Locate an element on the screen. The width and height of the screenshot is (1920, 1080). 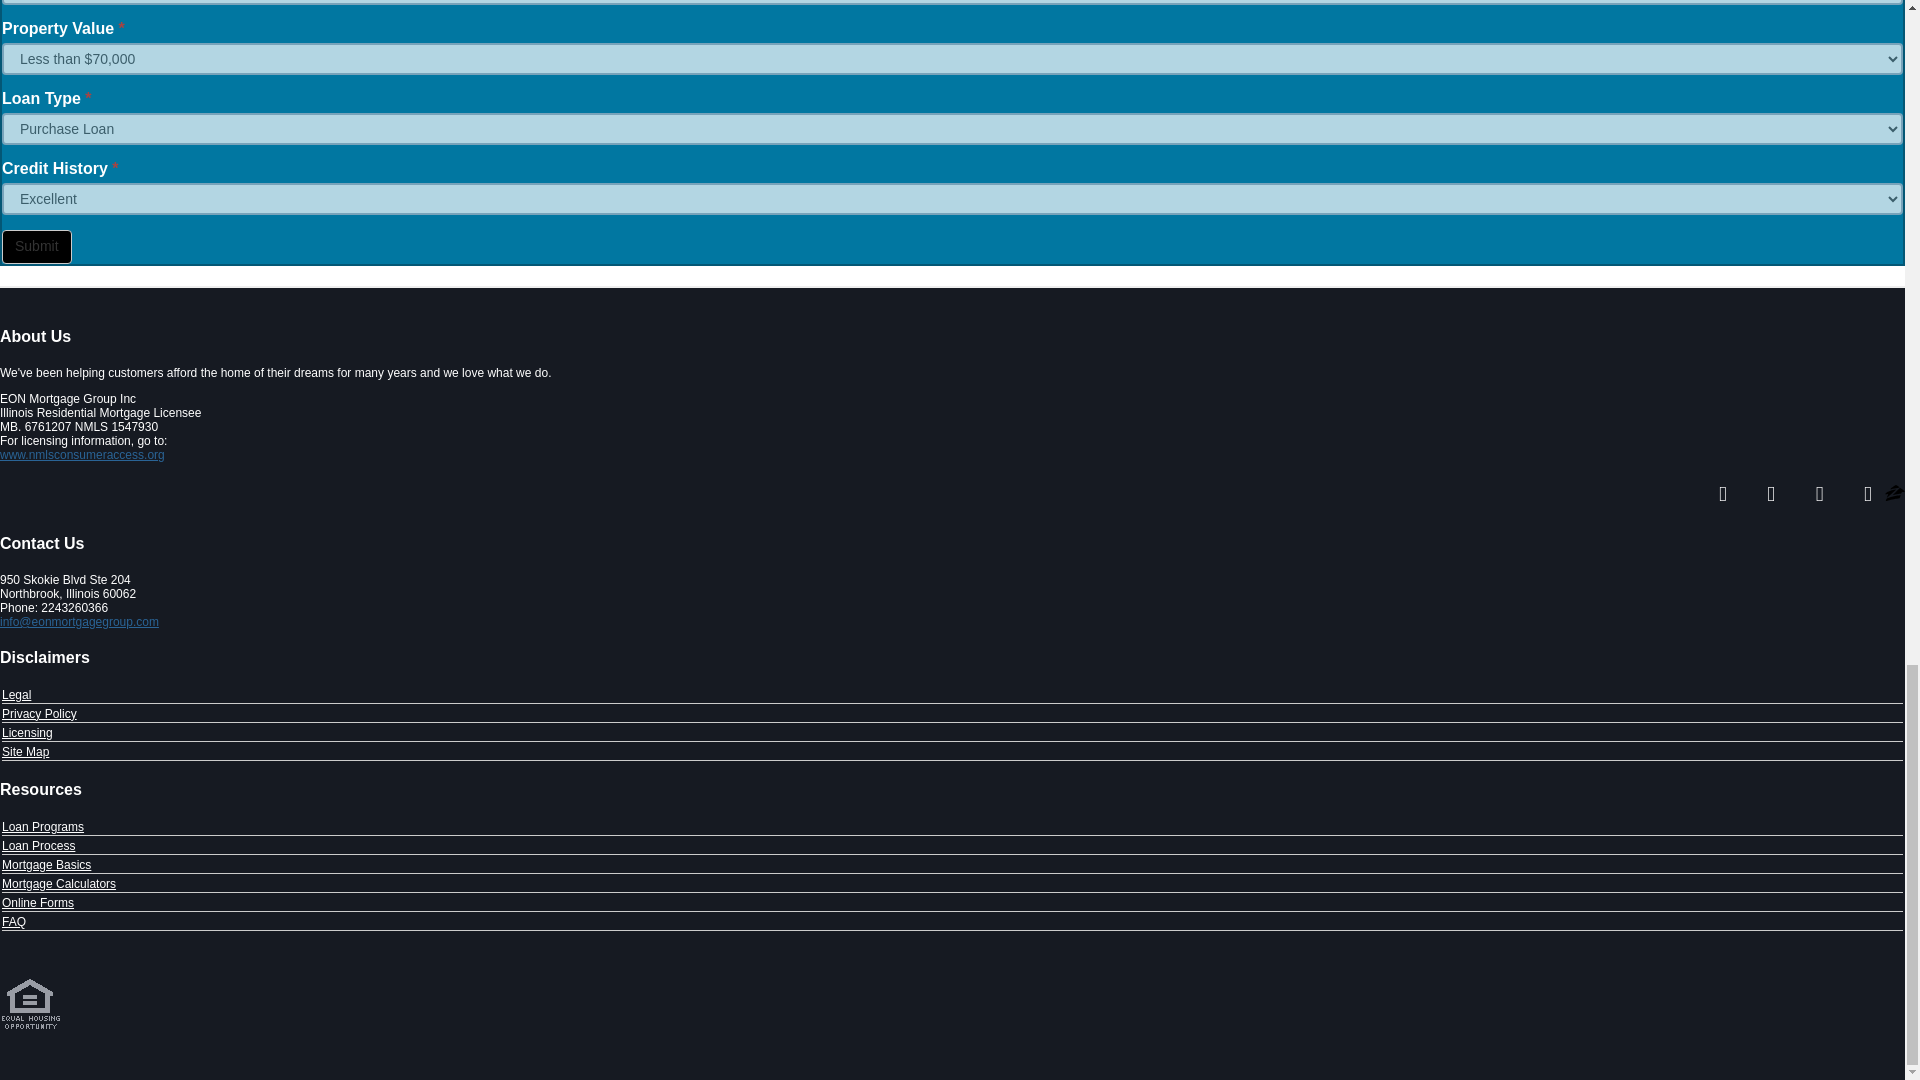
Loan Process is located at coordinates (38, 846).